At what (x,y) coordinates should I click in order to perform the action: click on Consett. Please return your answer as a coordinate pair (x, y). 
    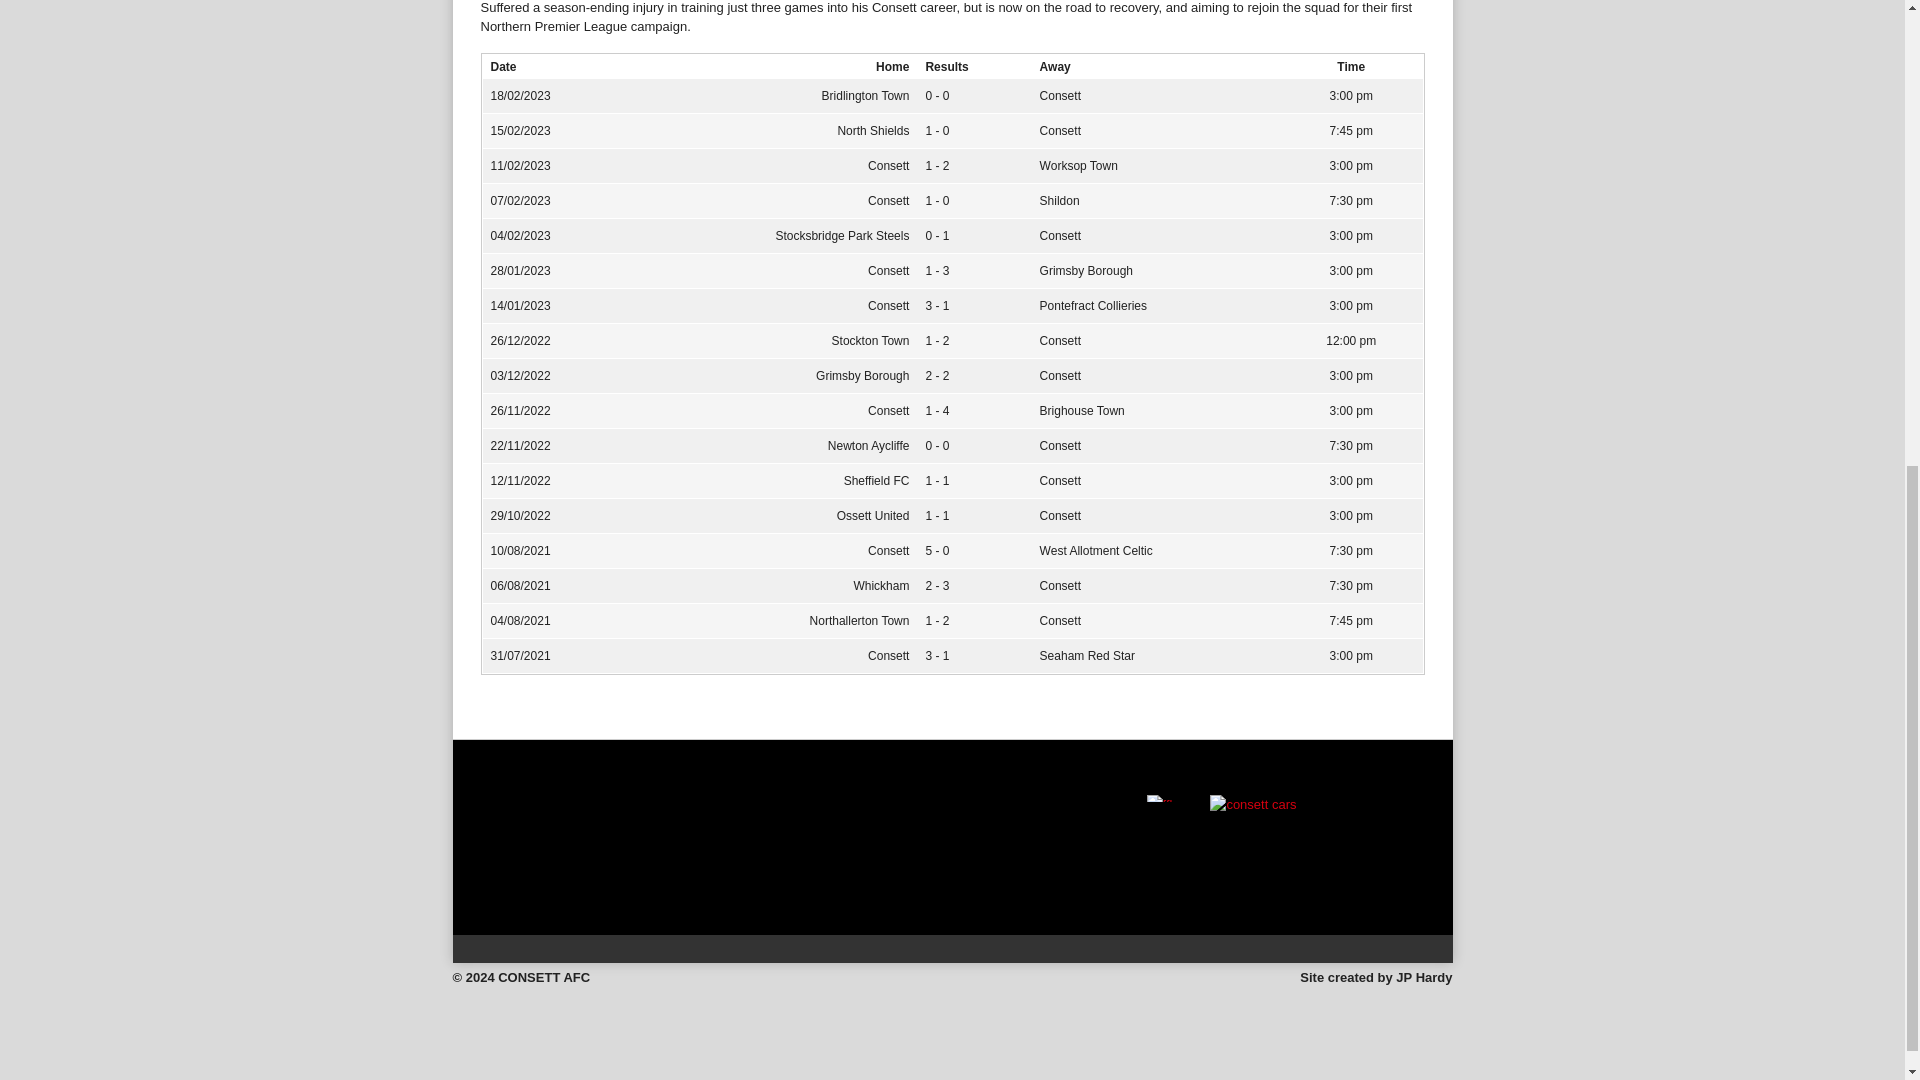
    Looking at the image, I should click on (1060, 95).